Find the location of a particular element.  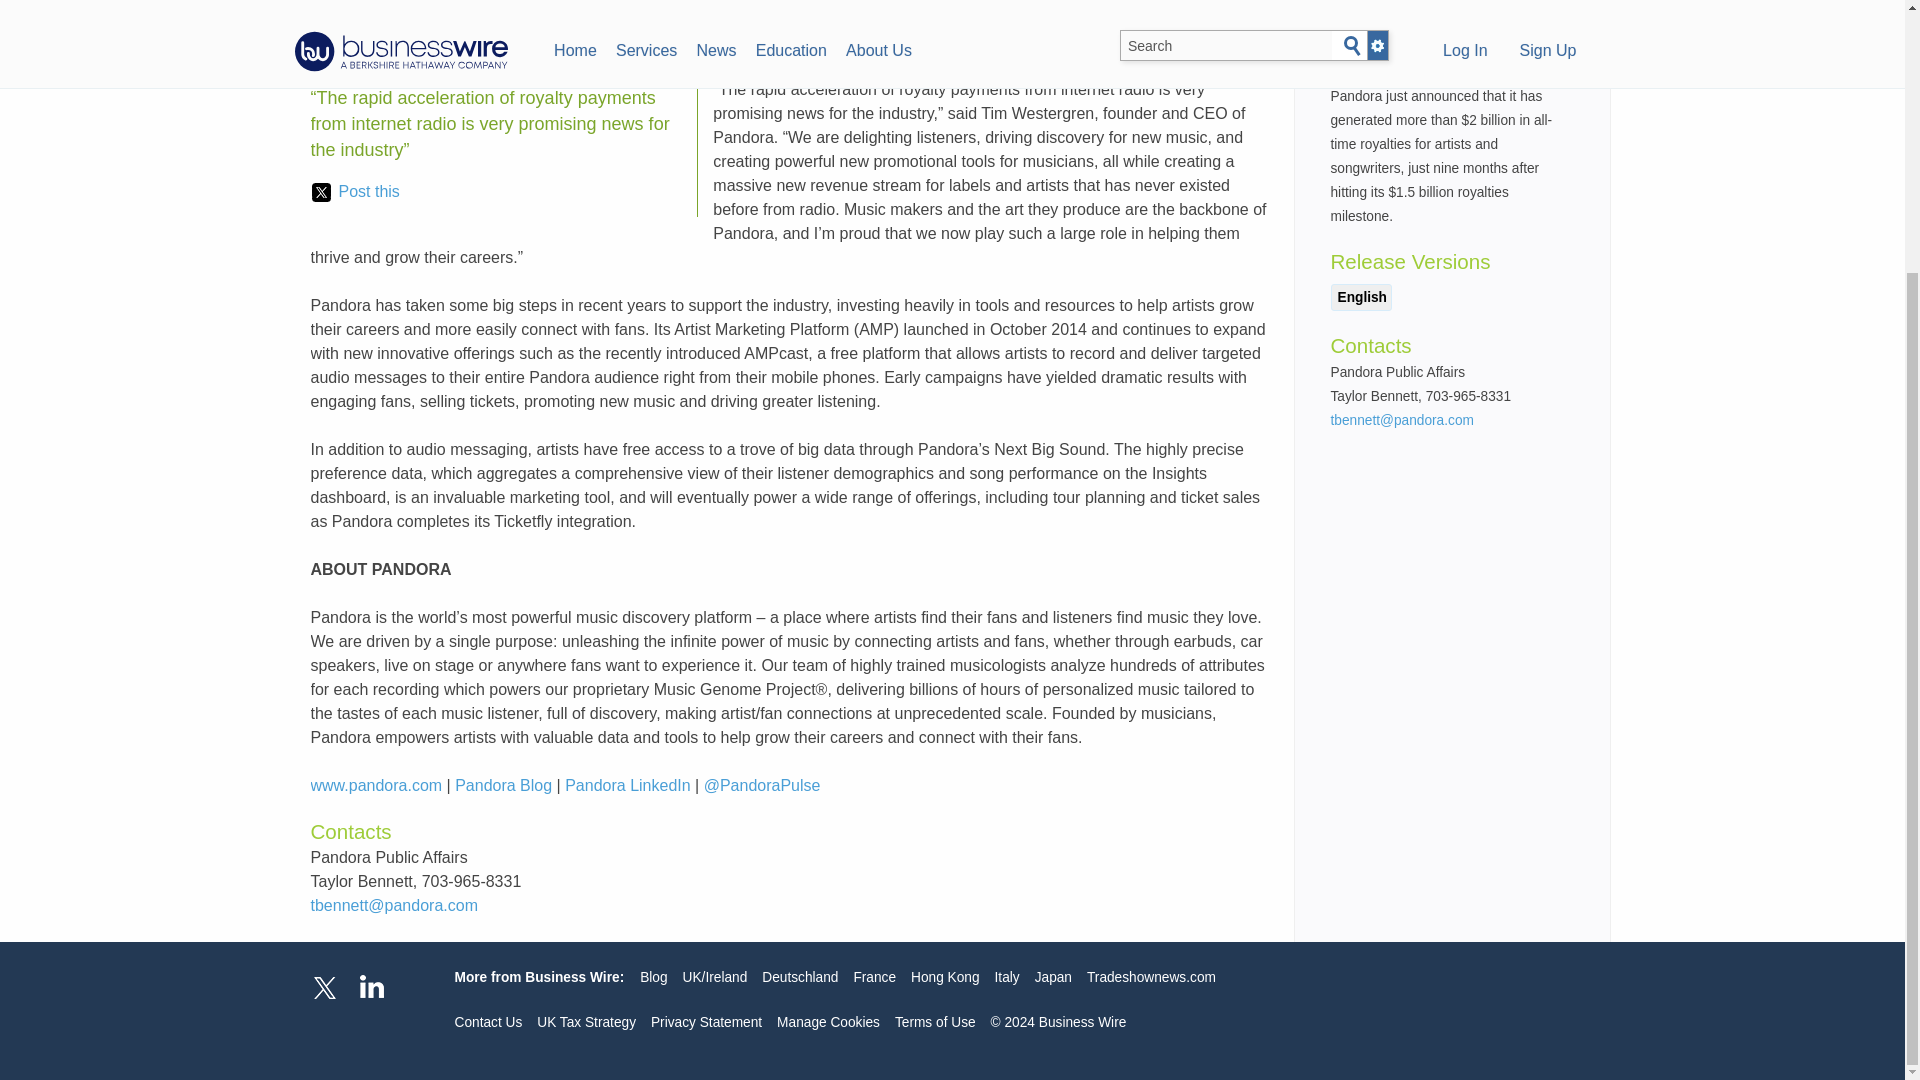

Pandora LinkedIn is located at coordinates (626, 784).